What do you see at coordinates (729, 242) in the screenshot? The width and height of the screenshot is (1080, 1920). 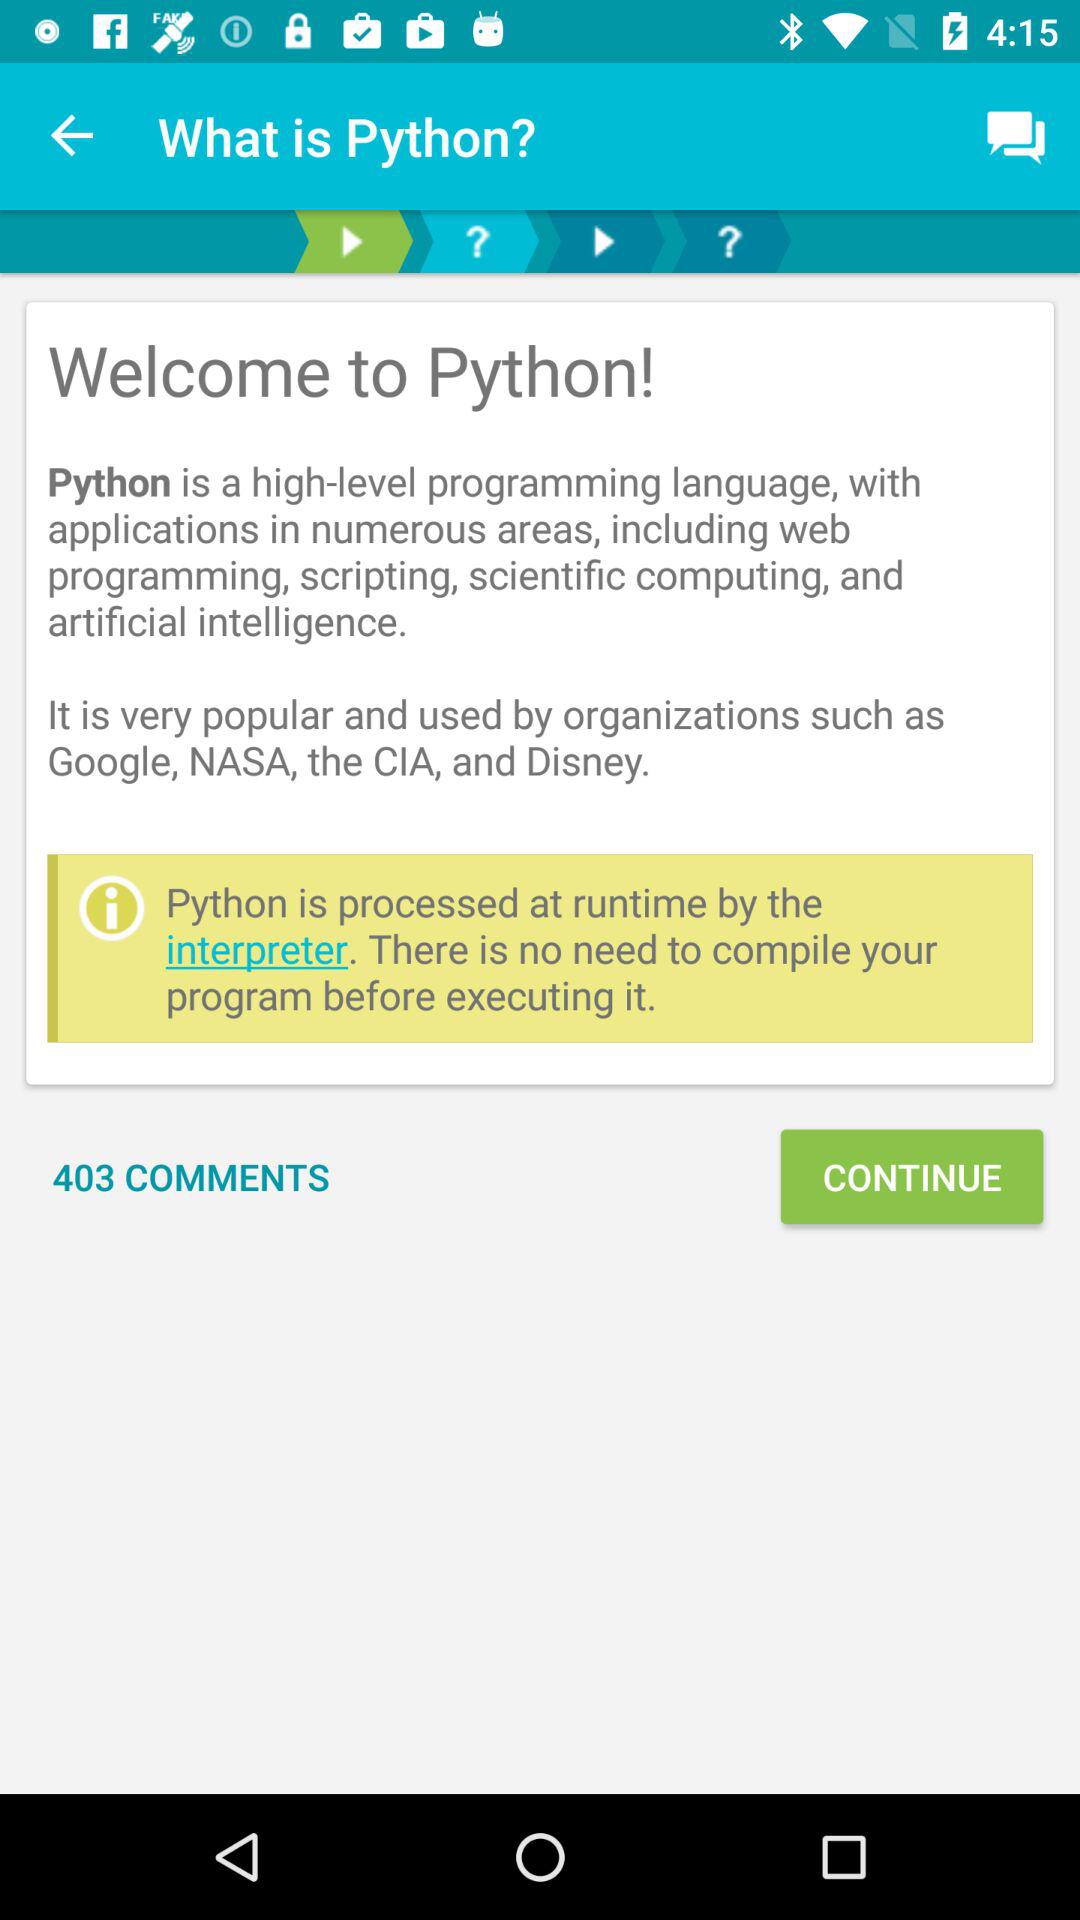 I see `see for help` at bounding box center [729, 242].